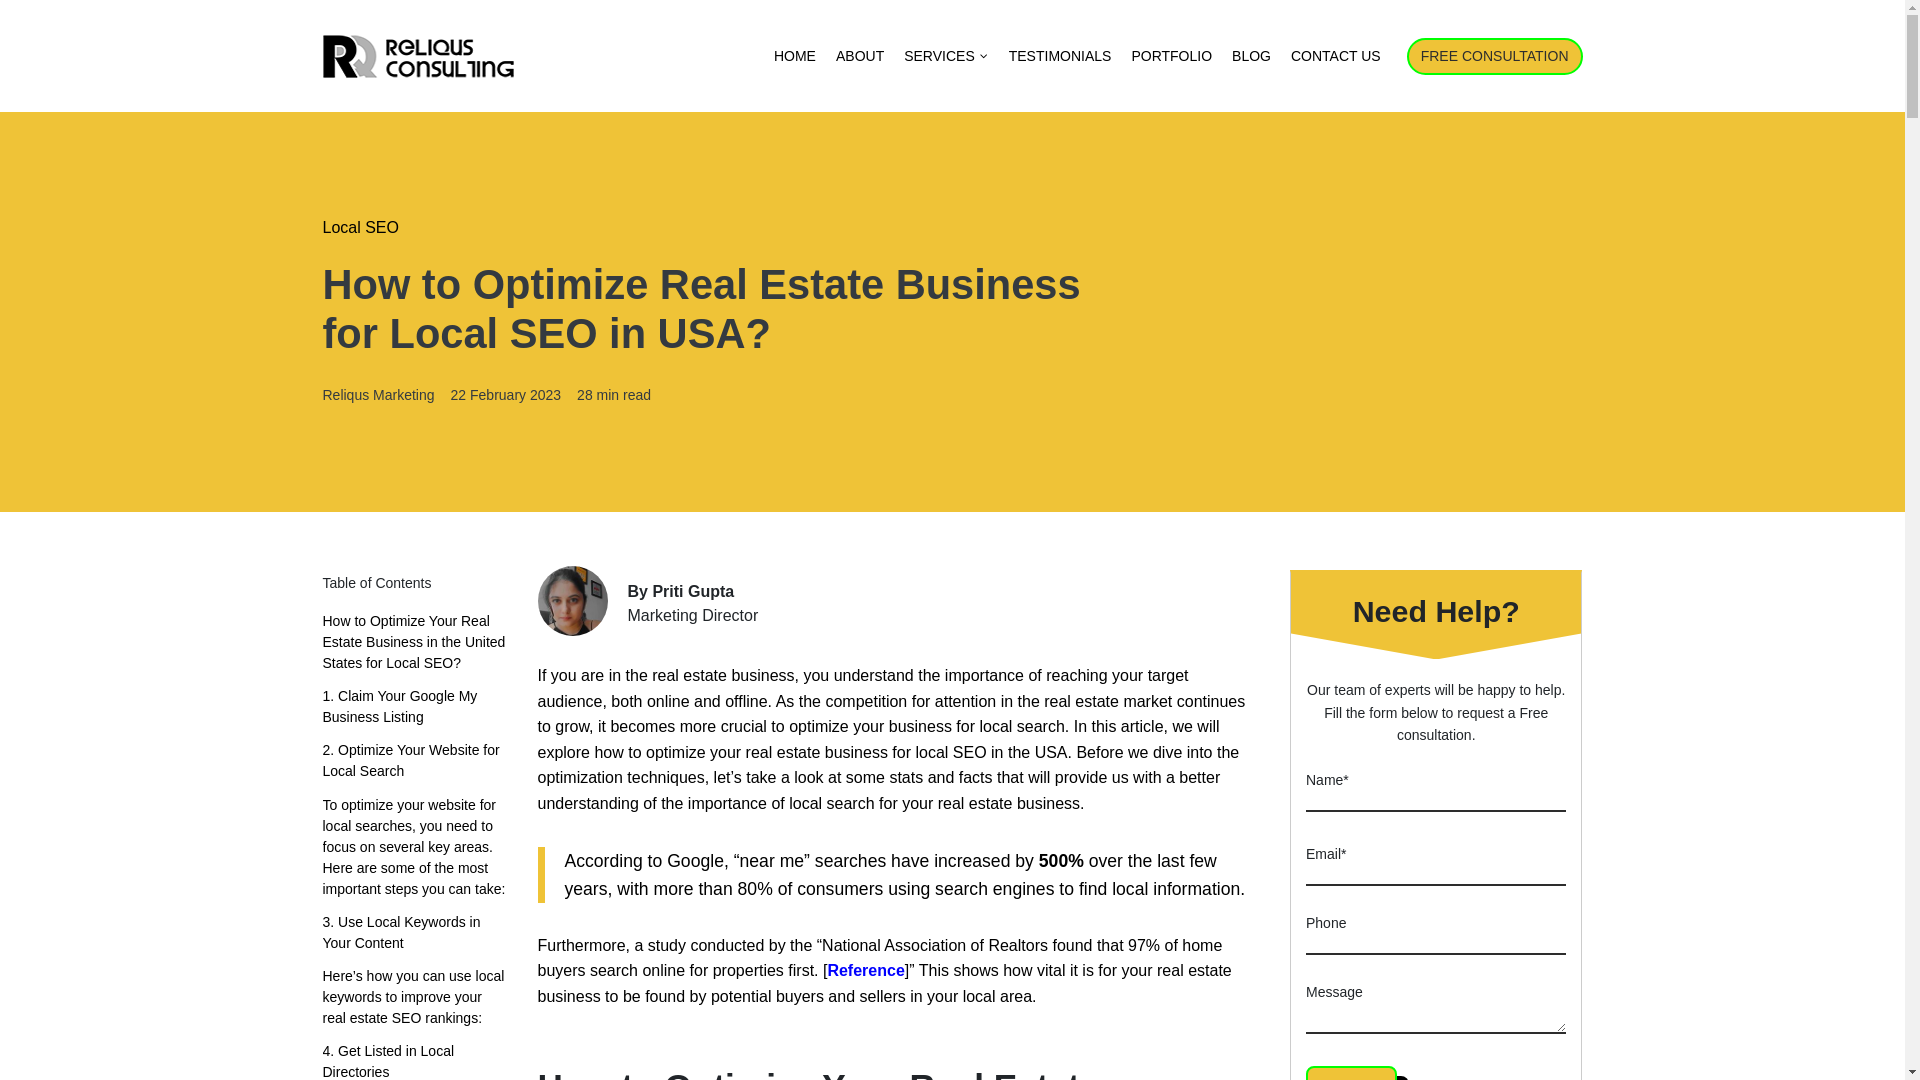 The width and height of the screenshot is (1920, 1080). I want to click on 4. Get Listed in Local Directories, so click(414, 1060).